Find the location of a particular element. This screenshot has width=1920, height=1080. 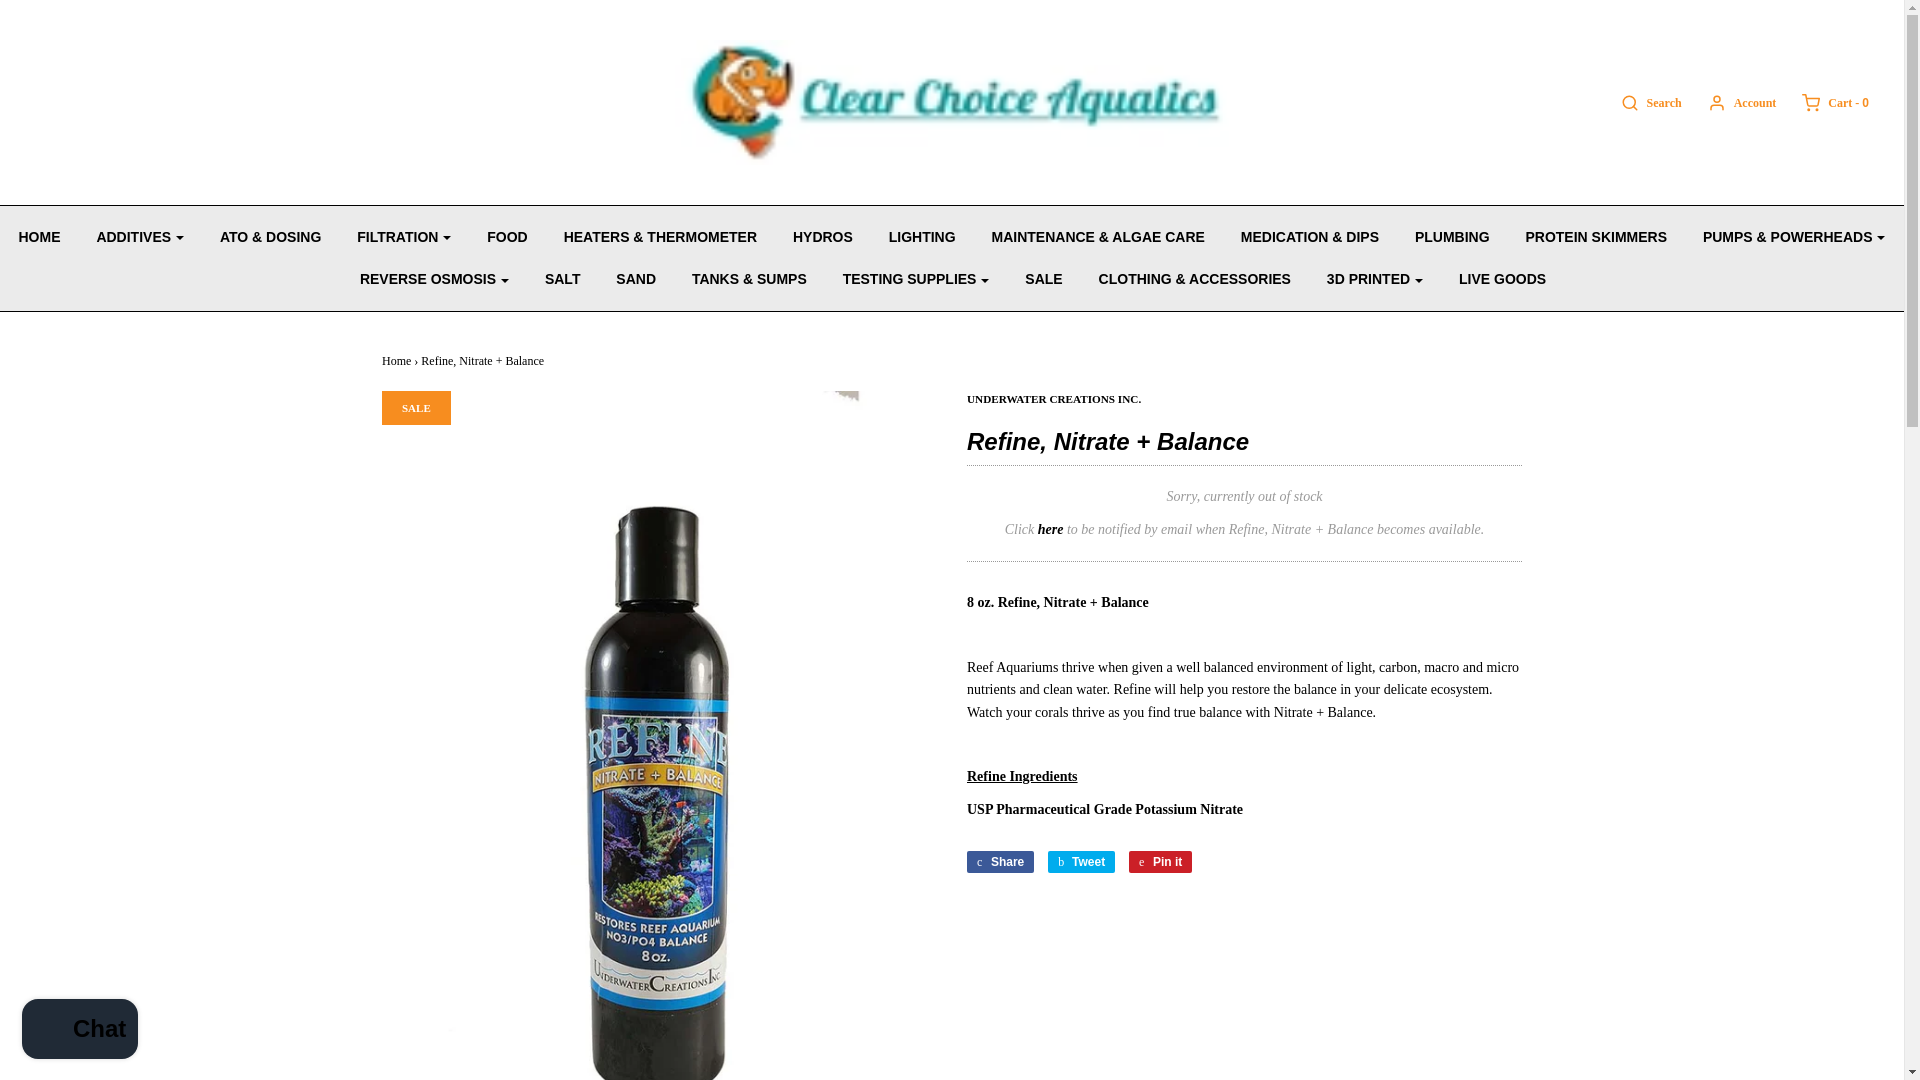

Back to the frontpage is located at coordinates (396, 361).